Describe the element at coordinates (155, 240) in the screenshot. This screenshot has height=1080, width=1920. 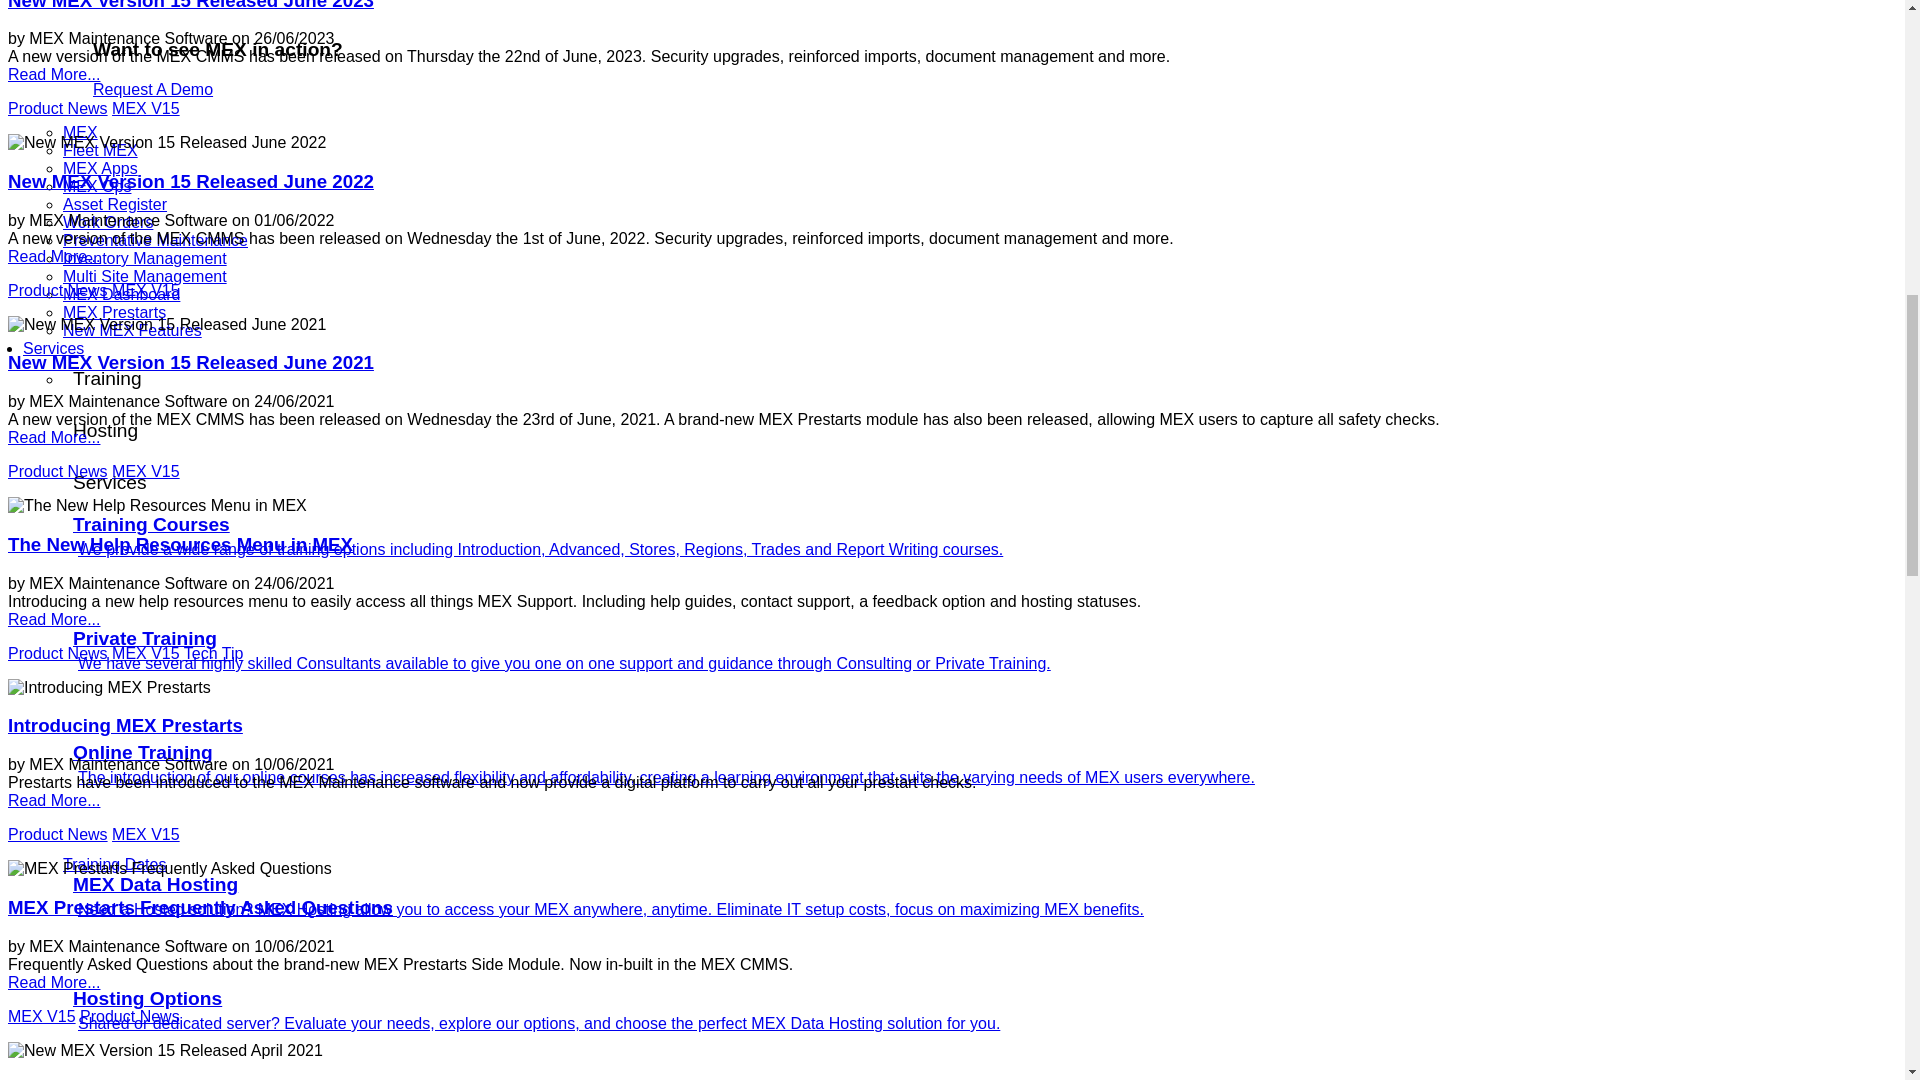
I see `Preventative Maintenance` at that location.